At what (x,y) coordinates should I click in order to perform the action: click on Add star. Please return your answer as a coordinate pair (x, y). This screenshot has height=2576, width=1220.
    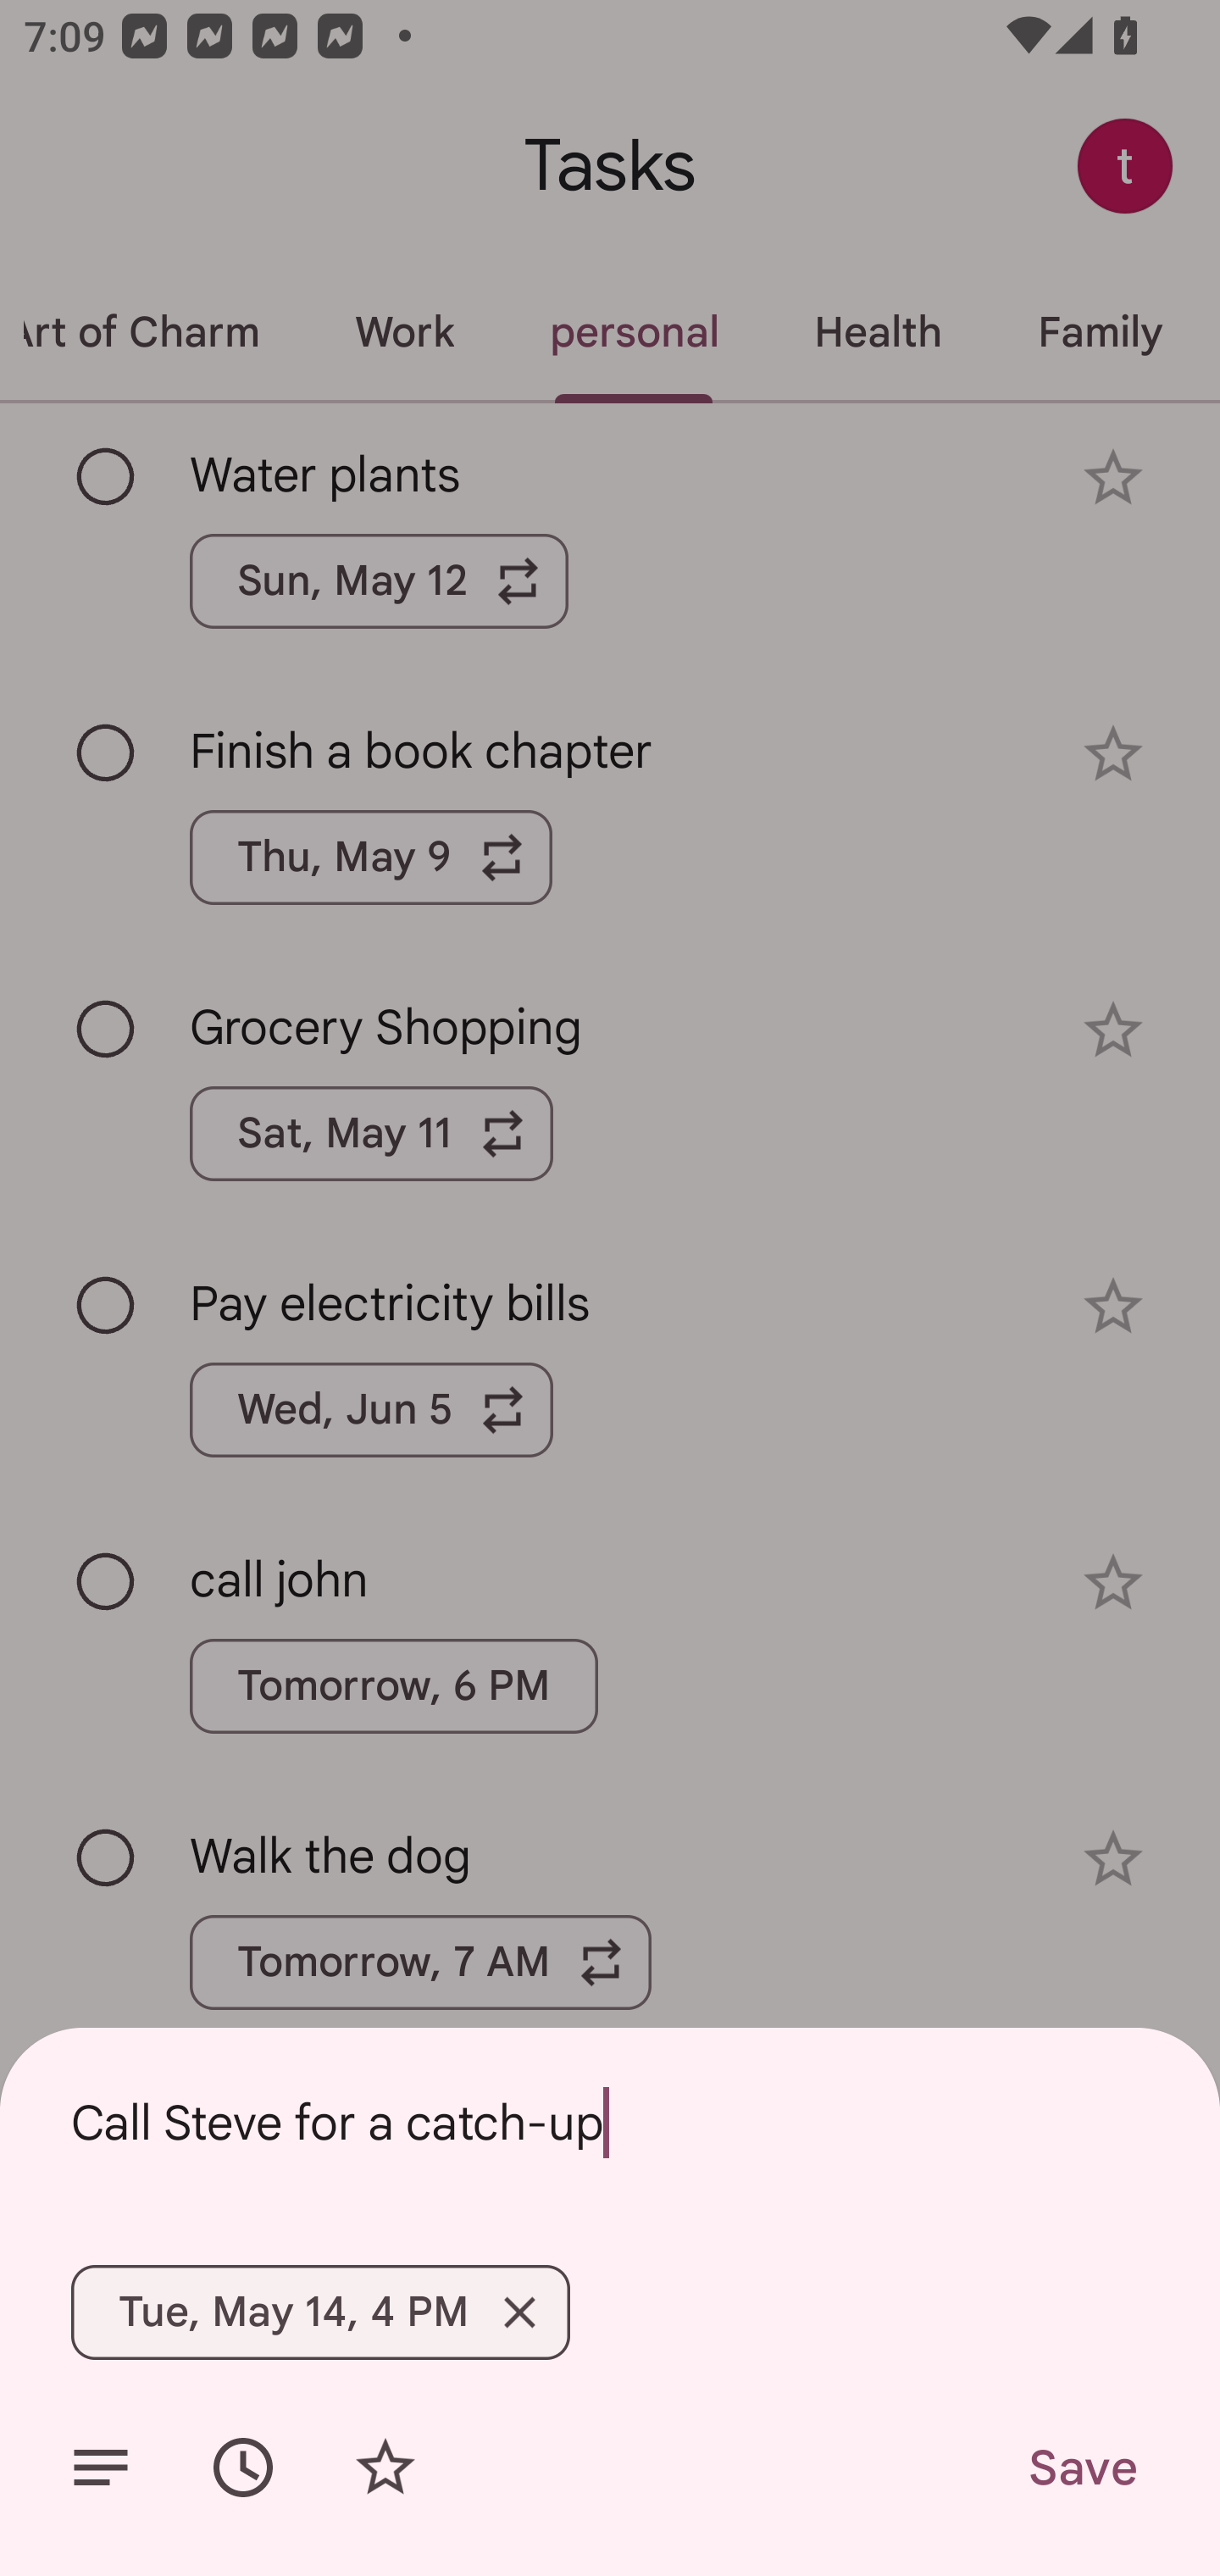
    Looking at the image, I should click on (385, 2468).